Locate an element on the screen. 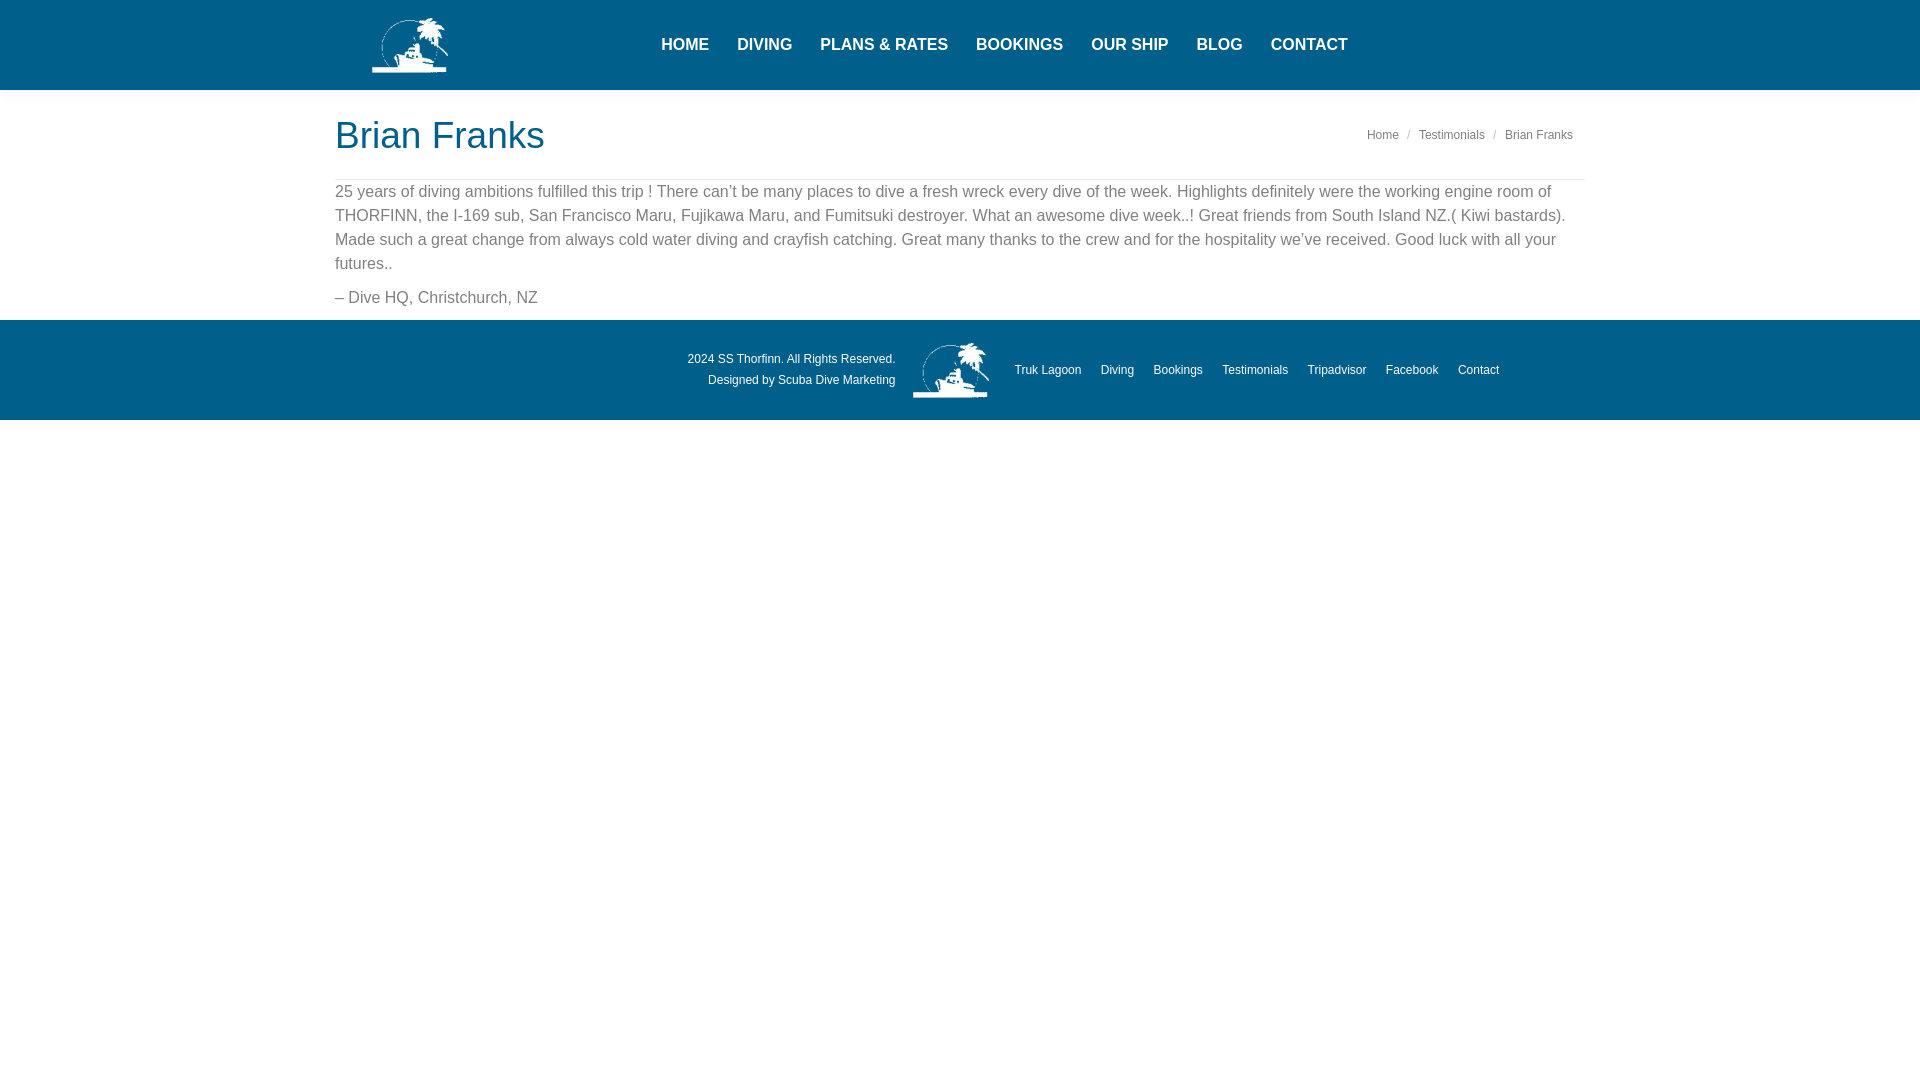 The image size is (1920, 1080). BLOG is located at coordinates (1219, 45).